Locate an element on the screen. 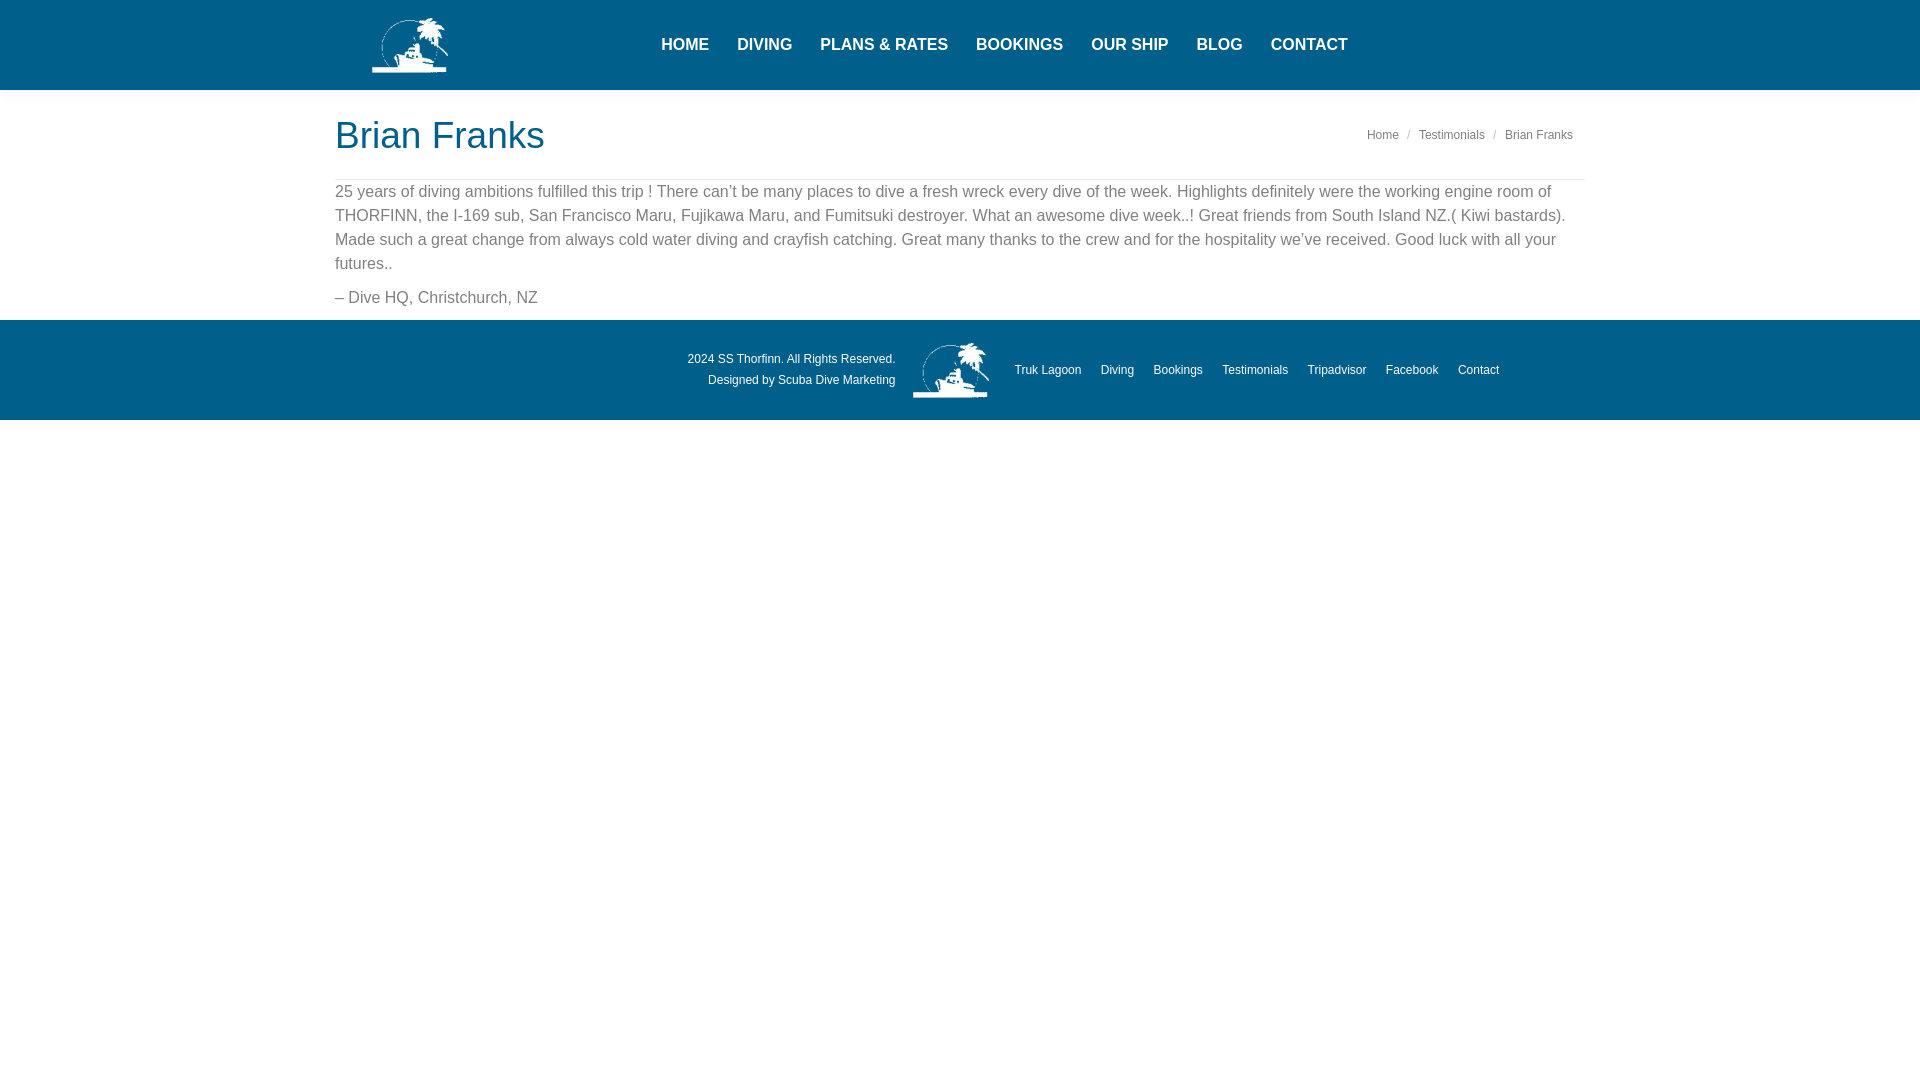 The image size is (1920, 1080). BLOG is located at coordinates (1219, 45).